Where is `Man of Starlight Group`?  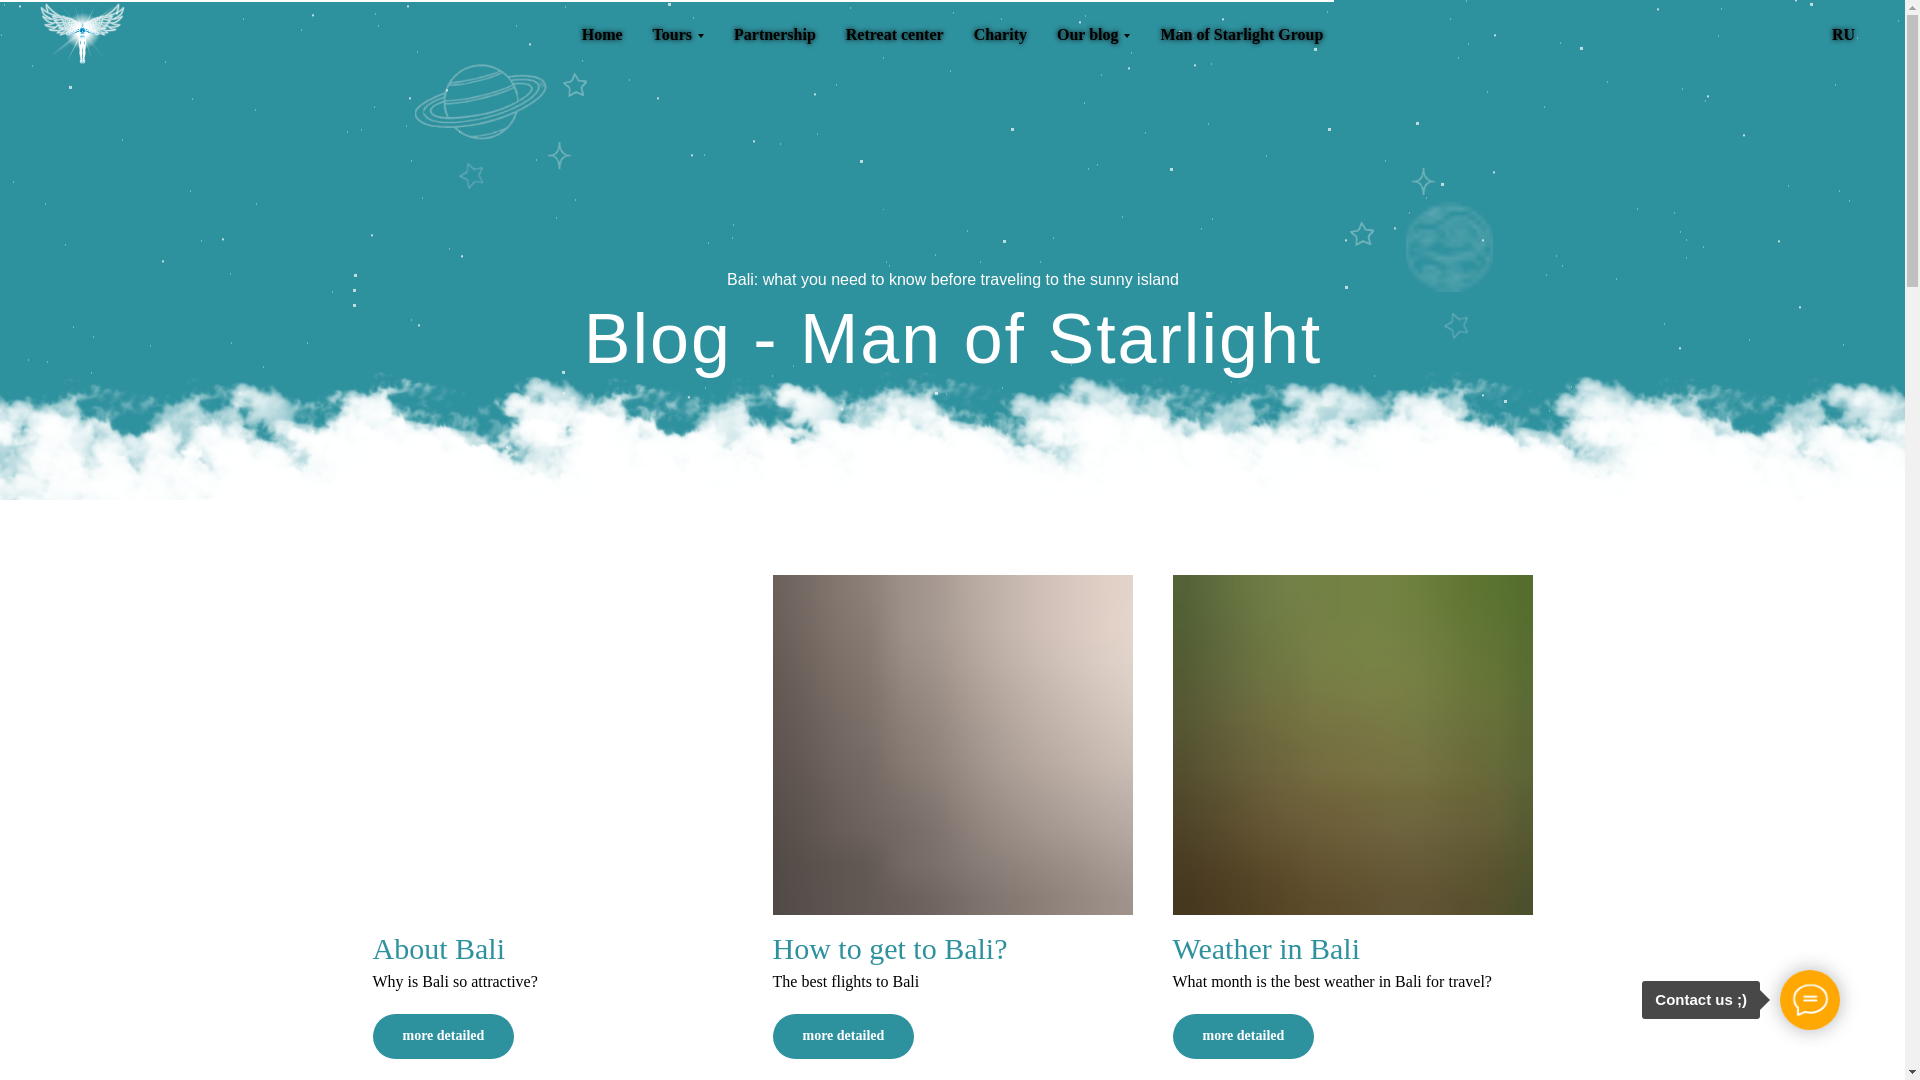 Man of Starlight Group is located at coordinates (1240, 34).